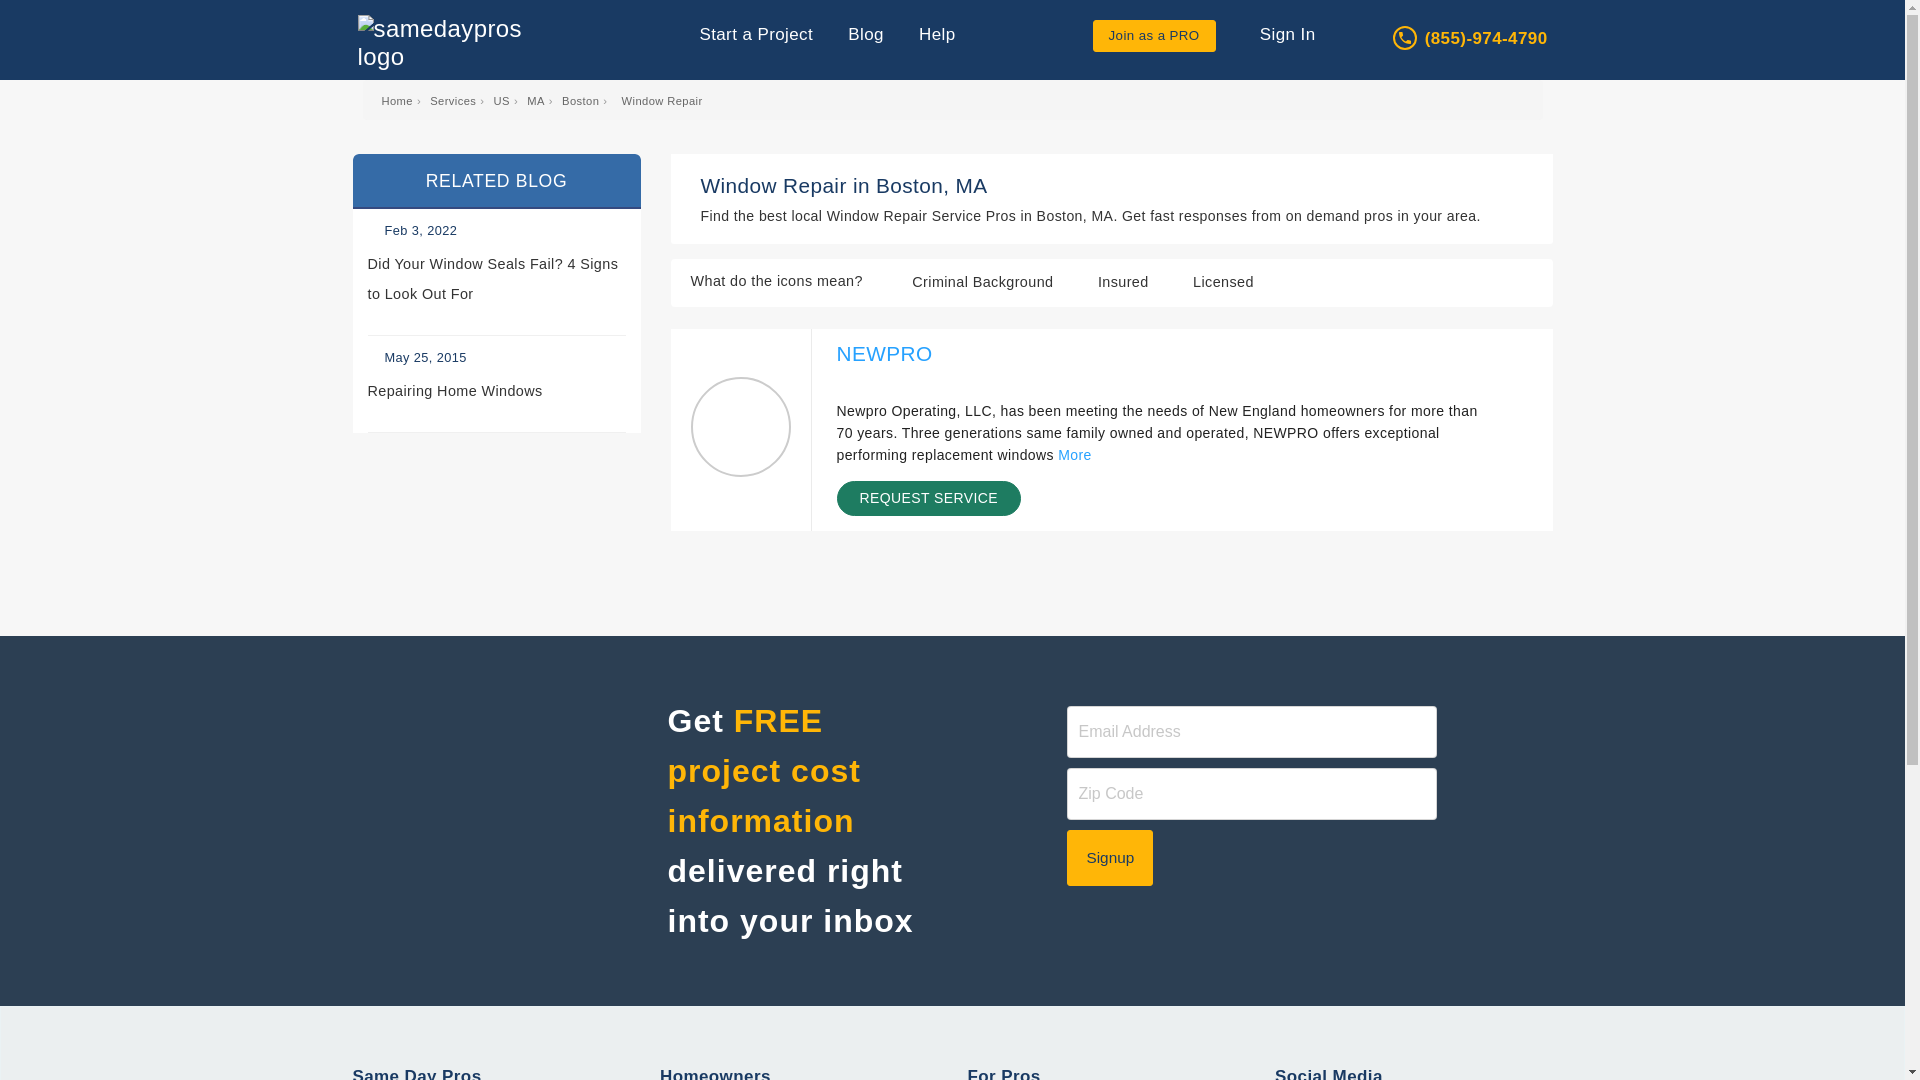 This screenshot has height=1080, width=1920. Describe the element at coordinates (536, 100) in the screenshot. I see `MA` at that location.